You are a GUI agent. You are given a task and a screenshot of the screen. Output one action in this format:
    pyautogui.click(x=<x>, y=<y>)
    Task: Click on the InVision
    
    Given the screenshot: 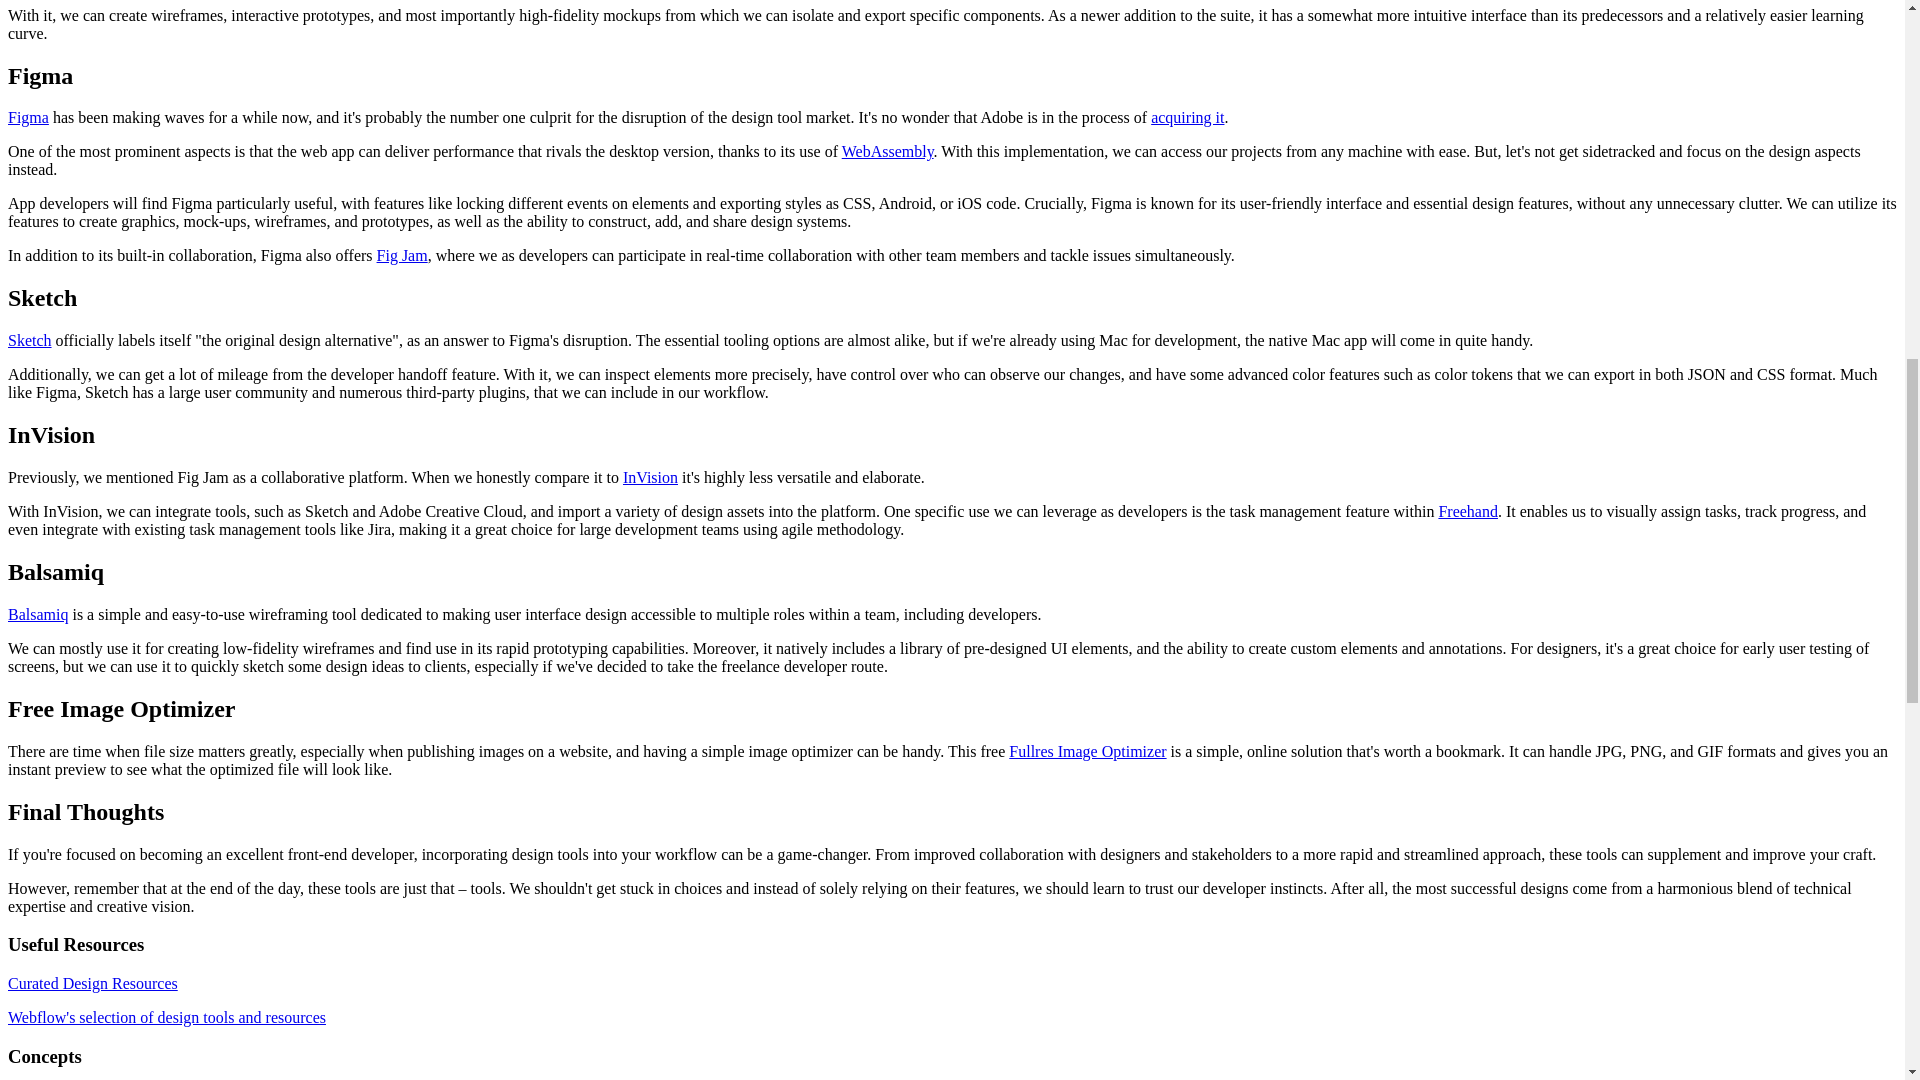 What is the action you would take?
    pyautogui.click(x=650, y=477)
    